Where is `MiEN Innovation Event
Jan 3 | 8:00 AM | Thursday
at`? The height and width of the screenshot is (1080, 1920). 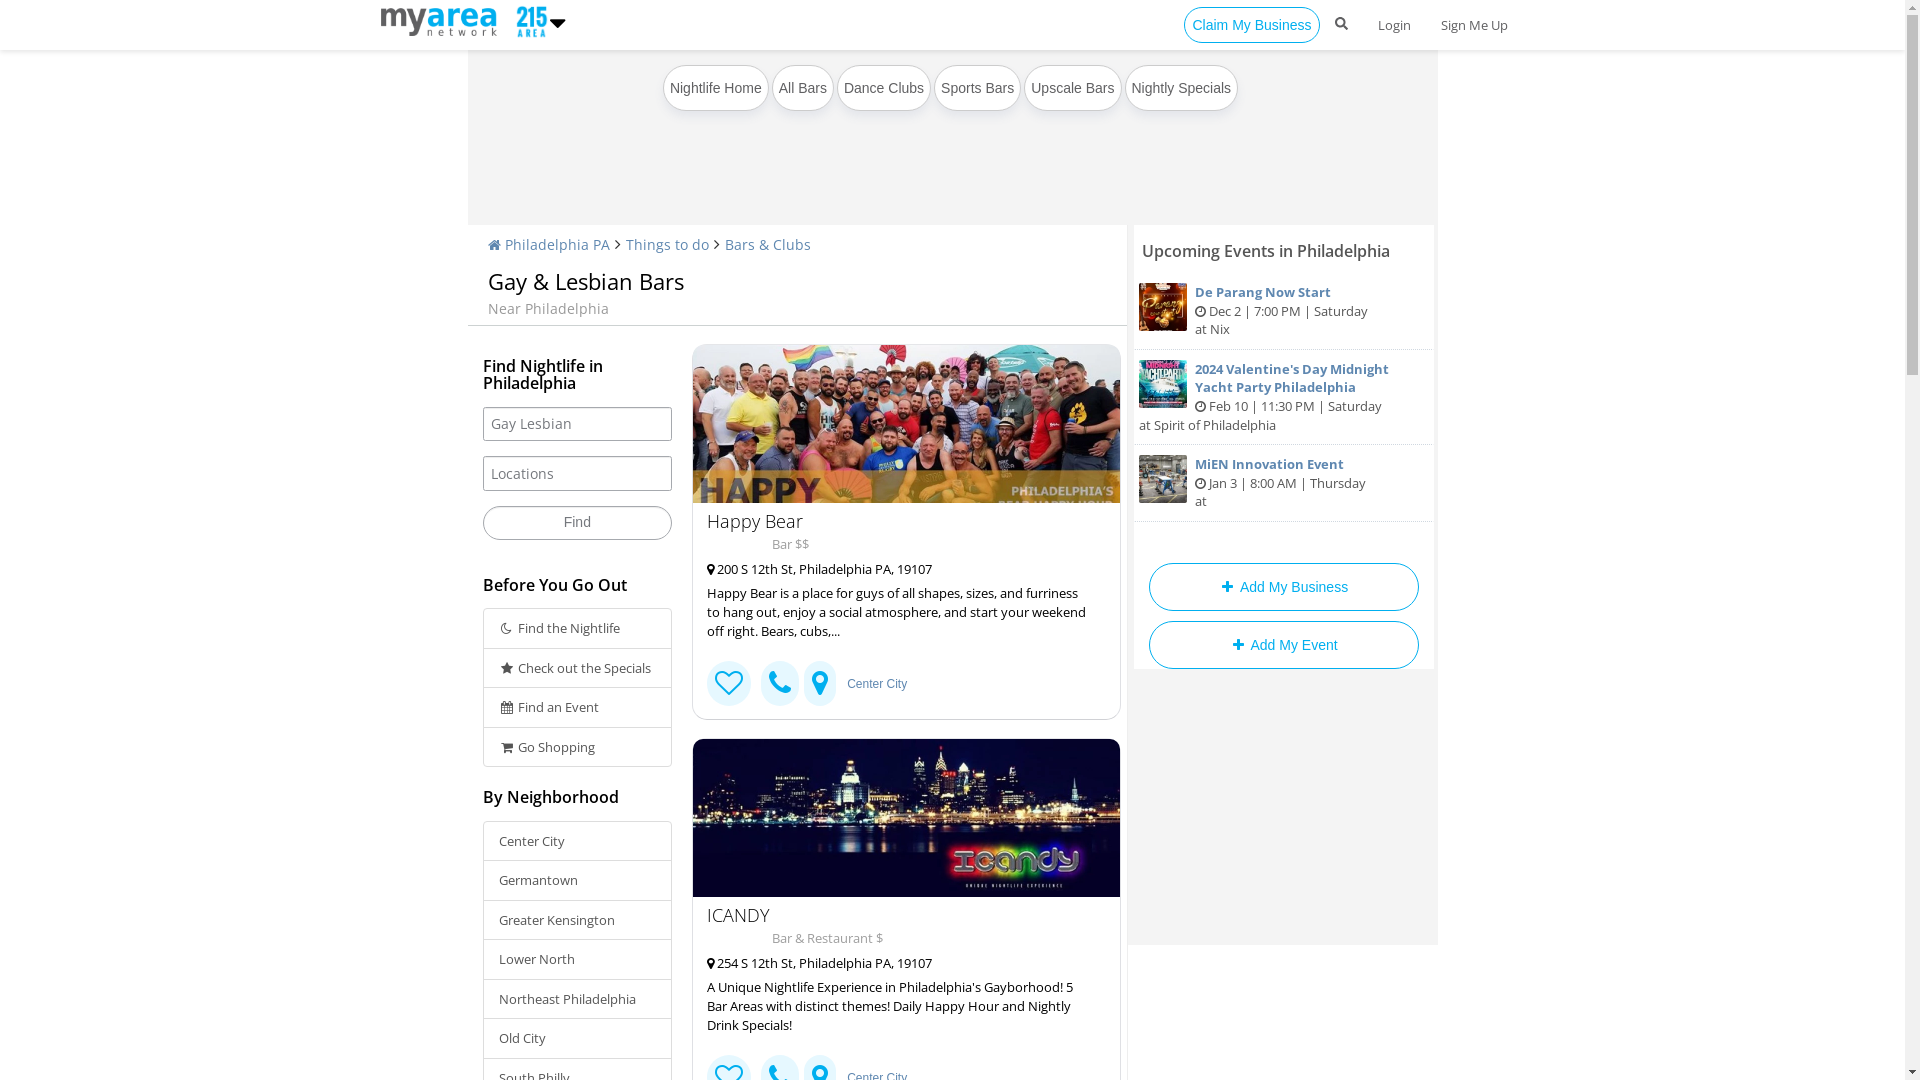 MiEN Innovation Event
Jan 3 | 8:00 AM | Thursday
at is located at coordinates (1284, 484).